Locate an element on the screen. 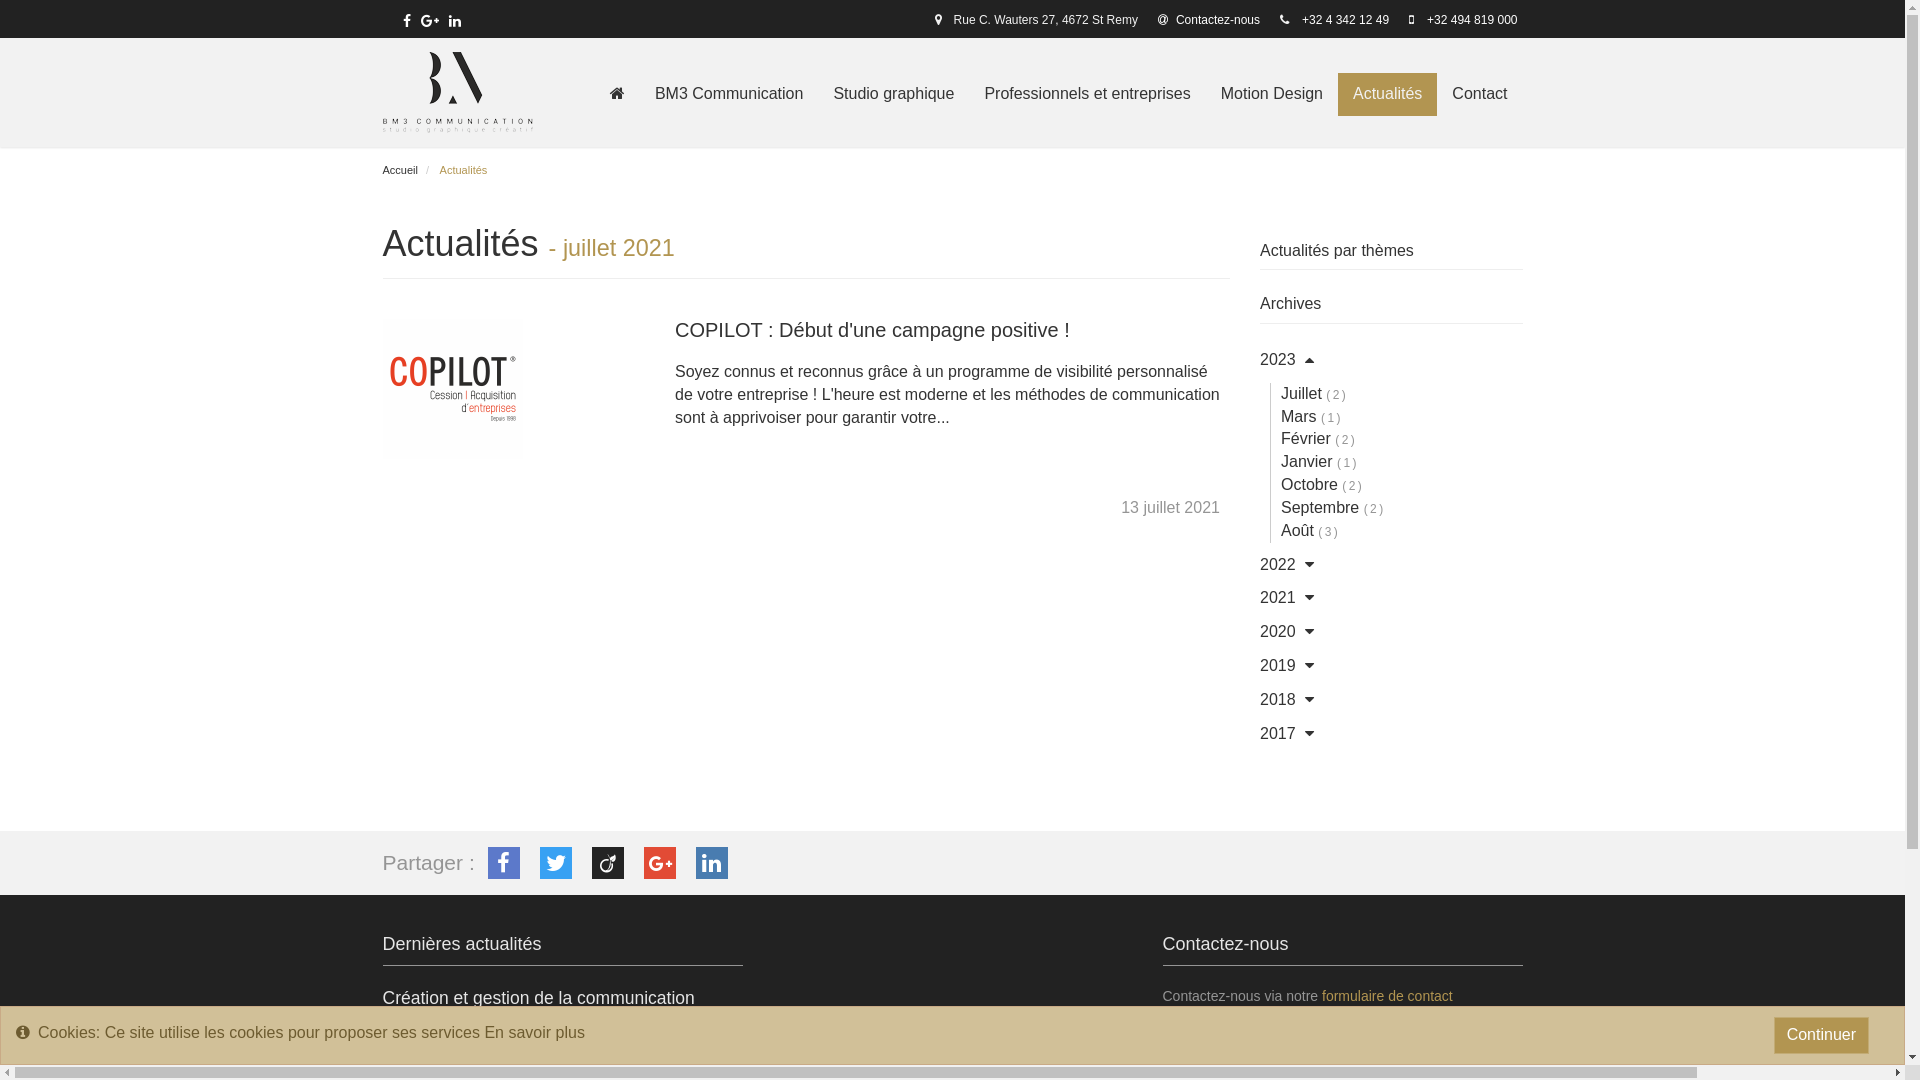 This screenshot has width=1920, height=1080. Professionnels et entreprises is located at coordinates (1086, 94).